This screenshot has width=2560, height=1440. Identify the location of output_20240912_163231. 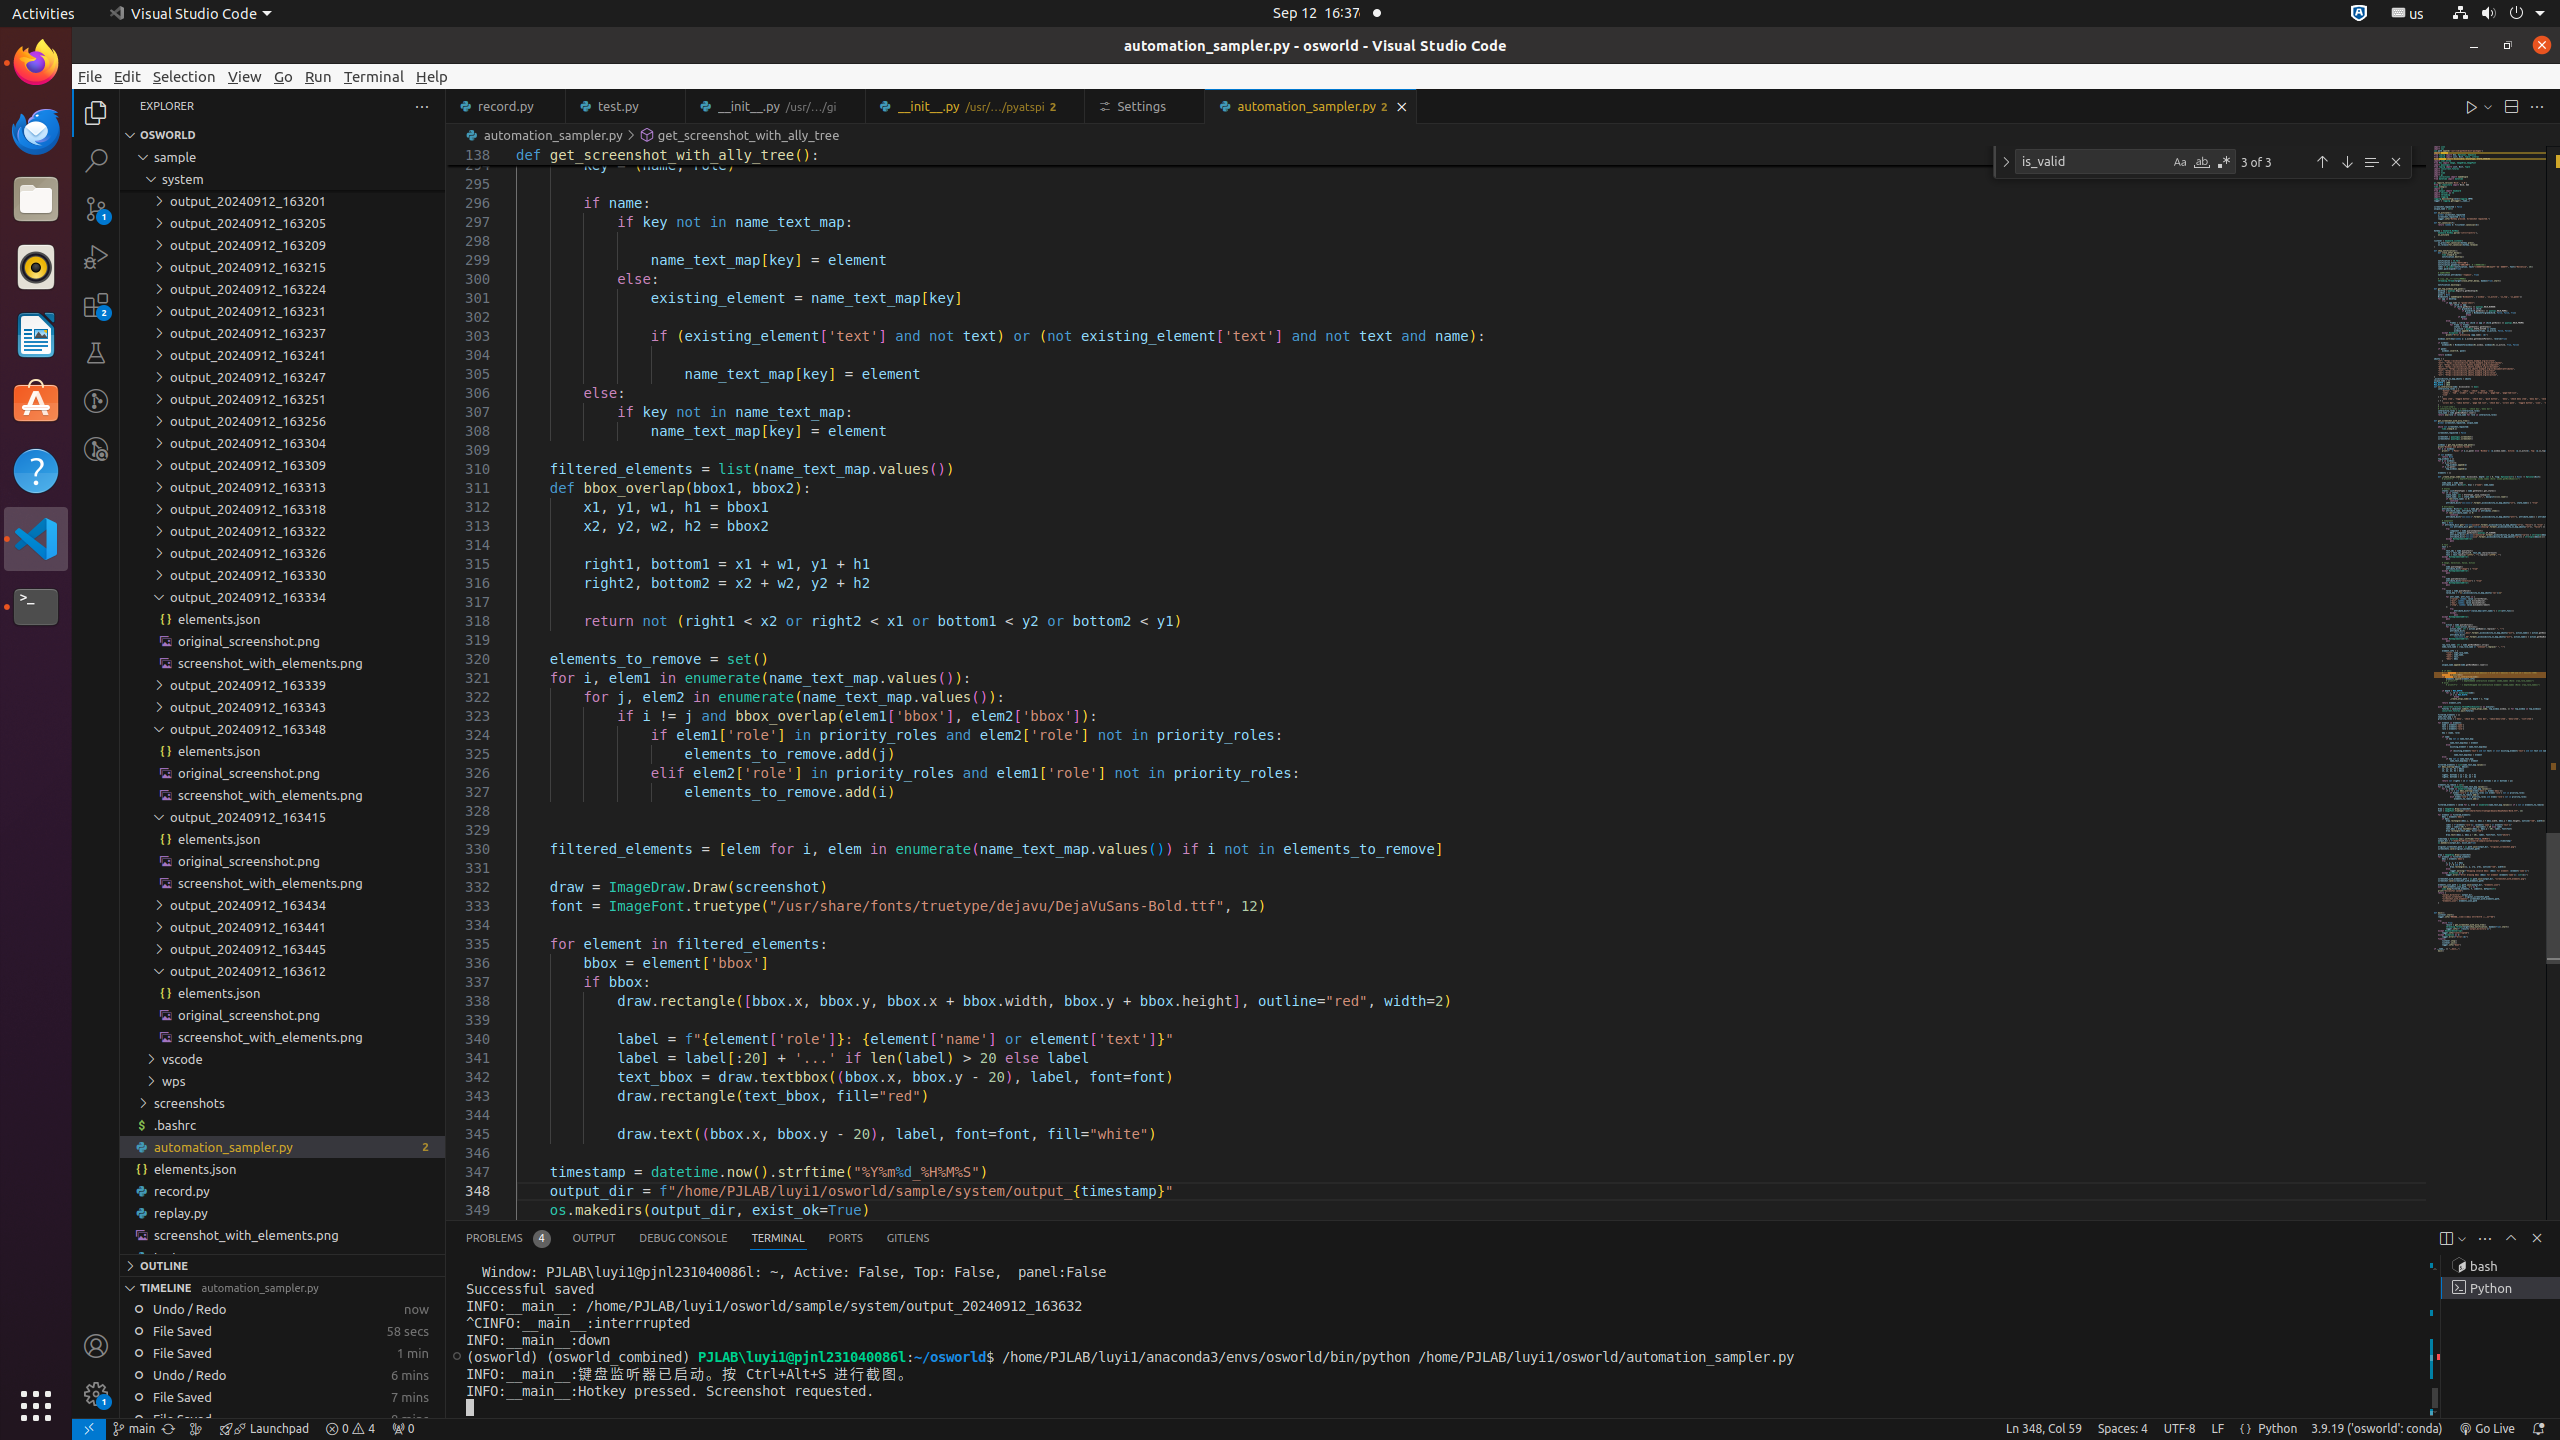
(282, 311).